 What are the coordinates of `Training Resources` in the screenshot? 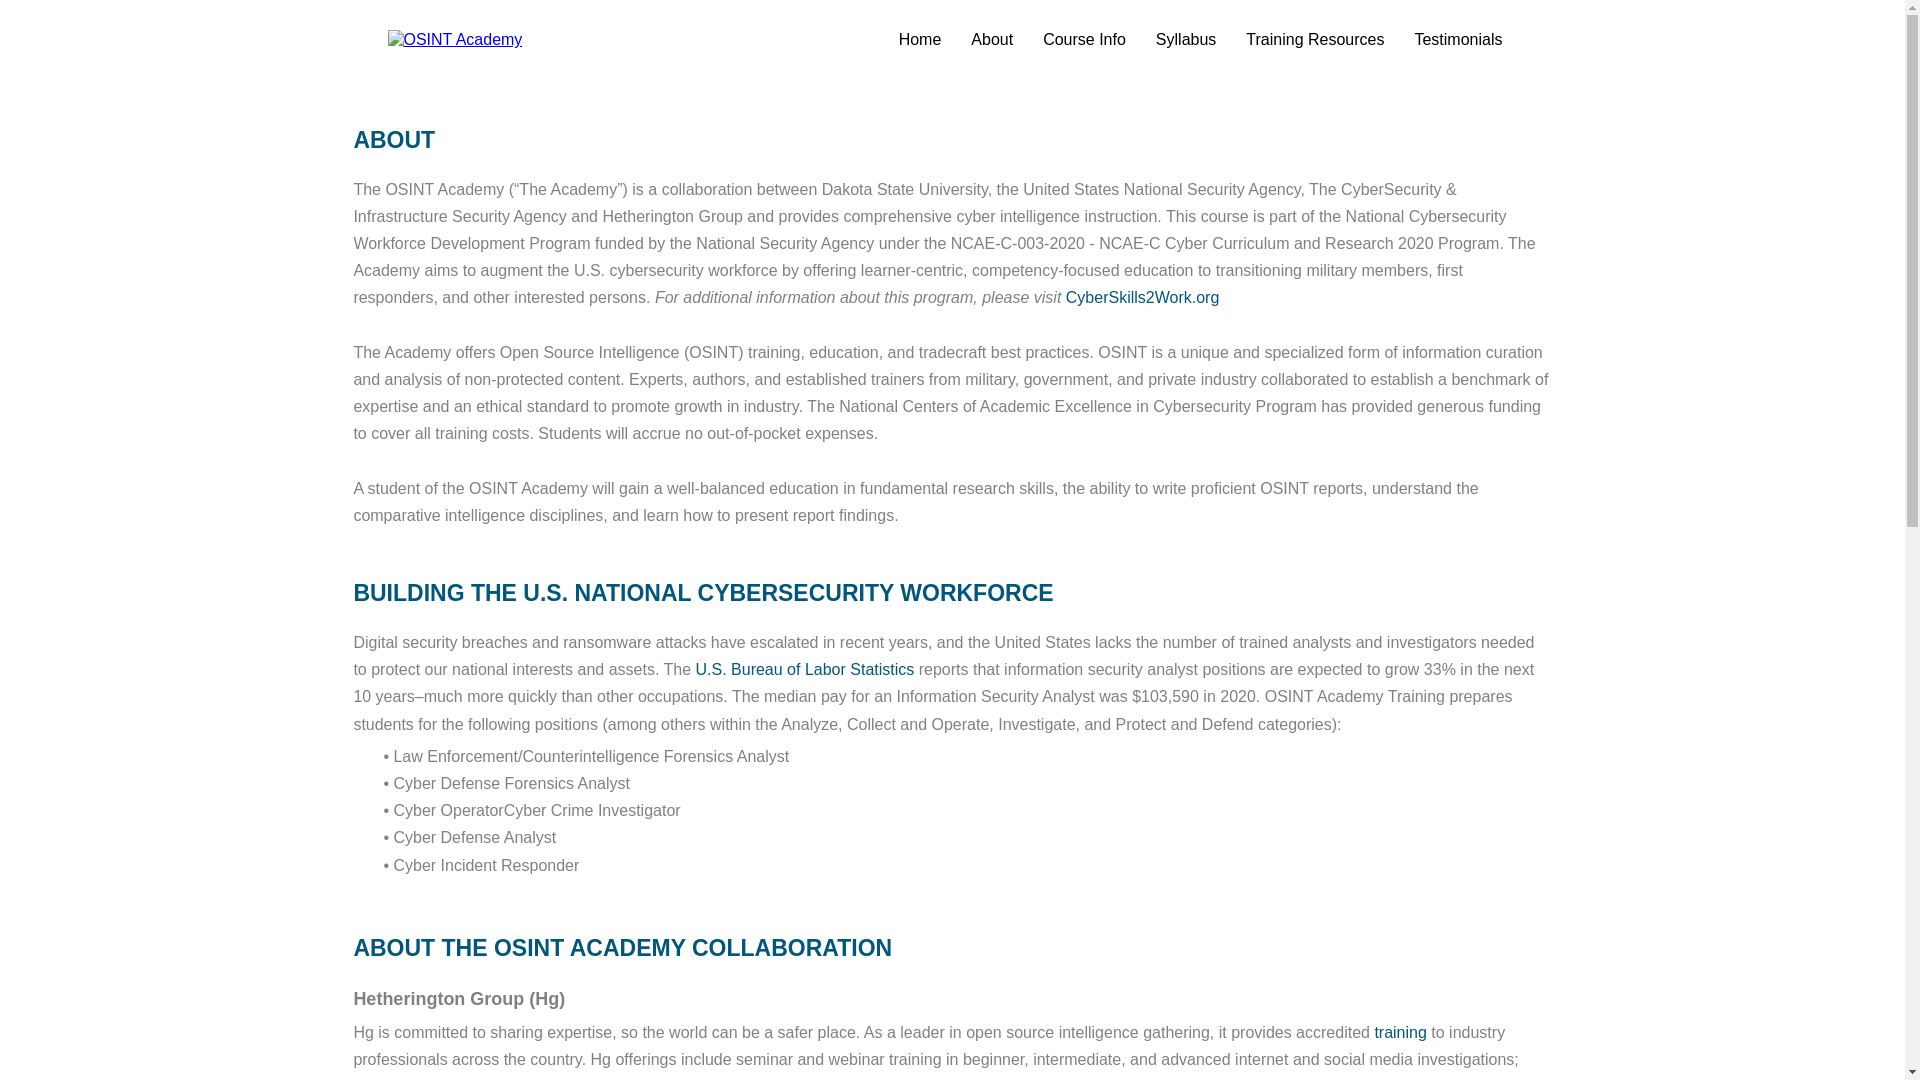 It's located at (1314, 40).